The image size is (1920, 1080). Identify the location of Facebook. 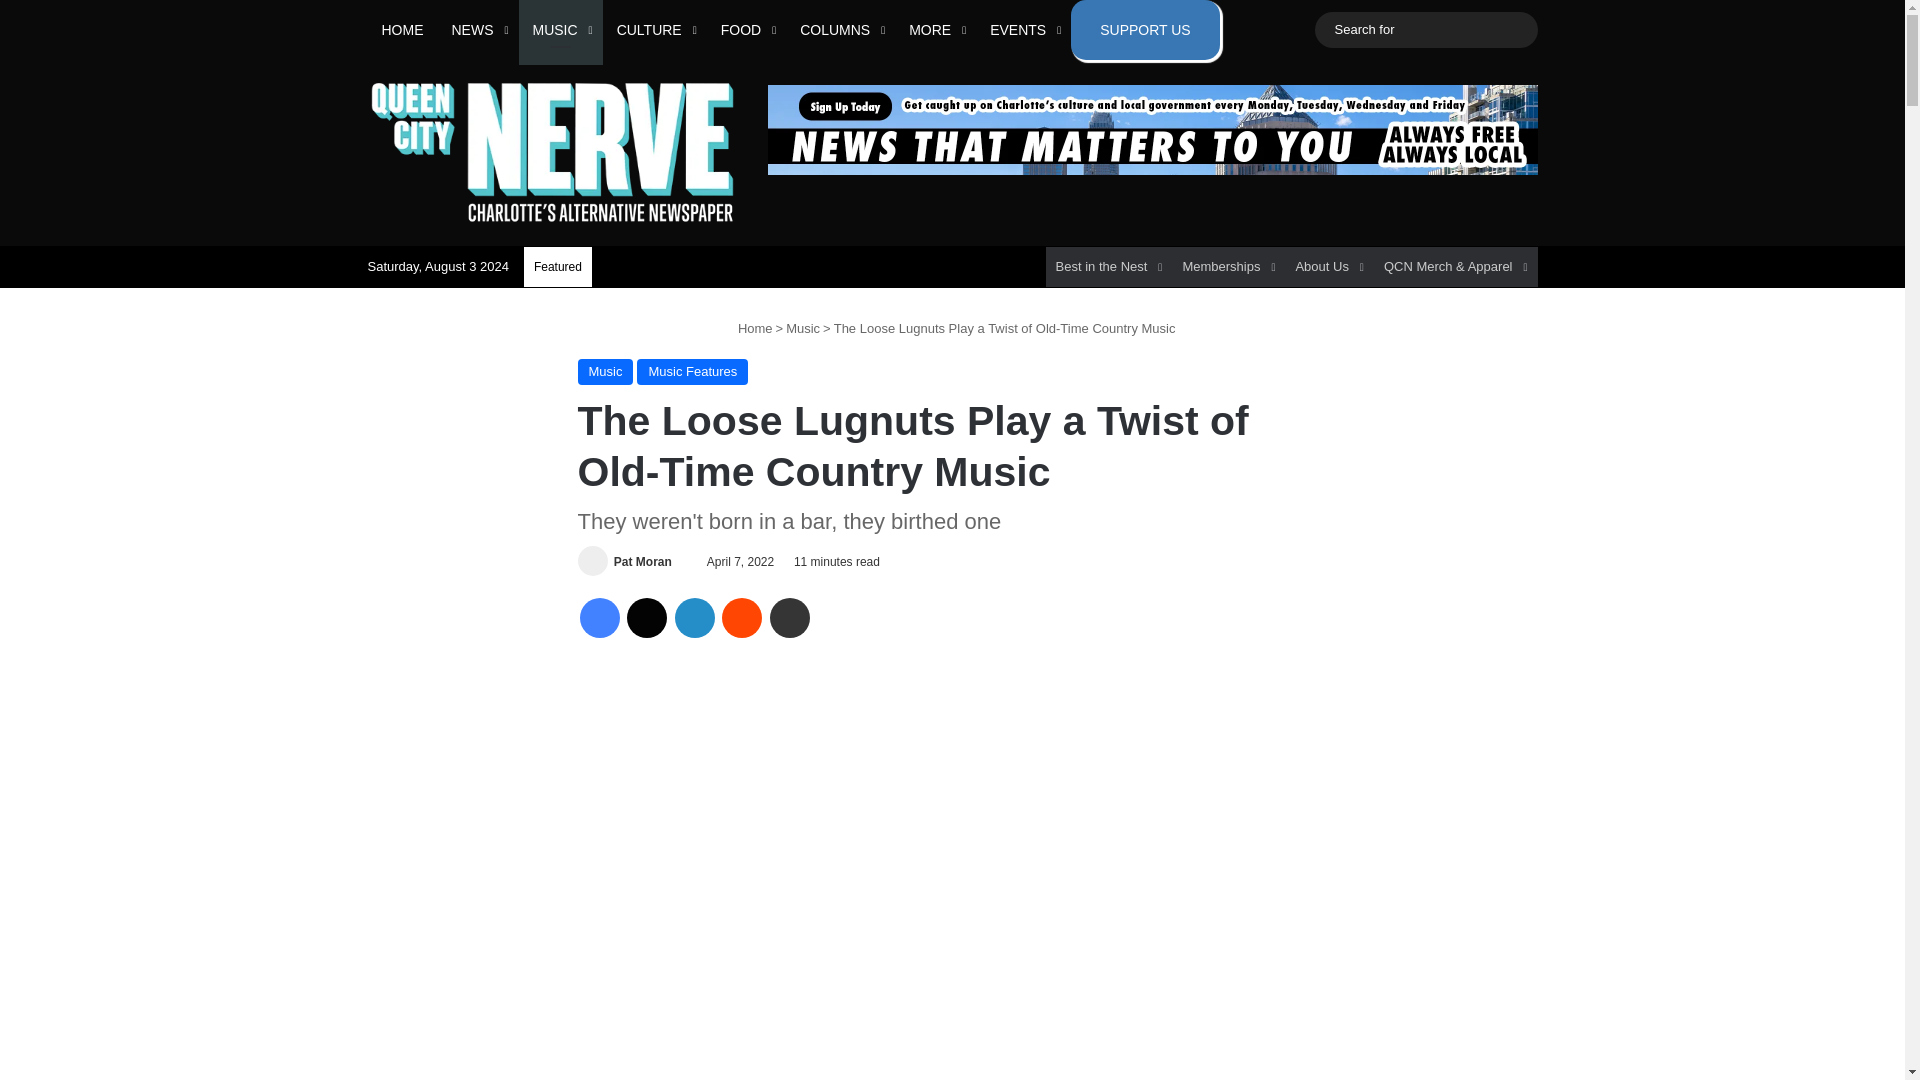
(600, 618).